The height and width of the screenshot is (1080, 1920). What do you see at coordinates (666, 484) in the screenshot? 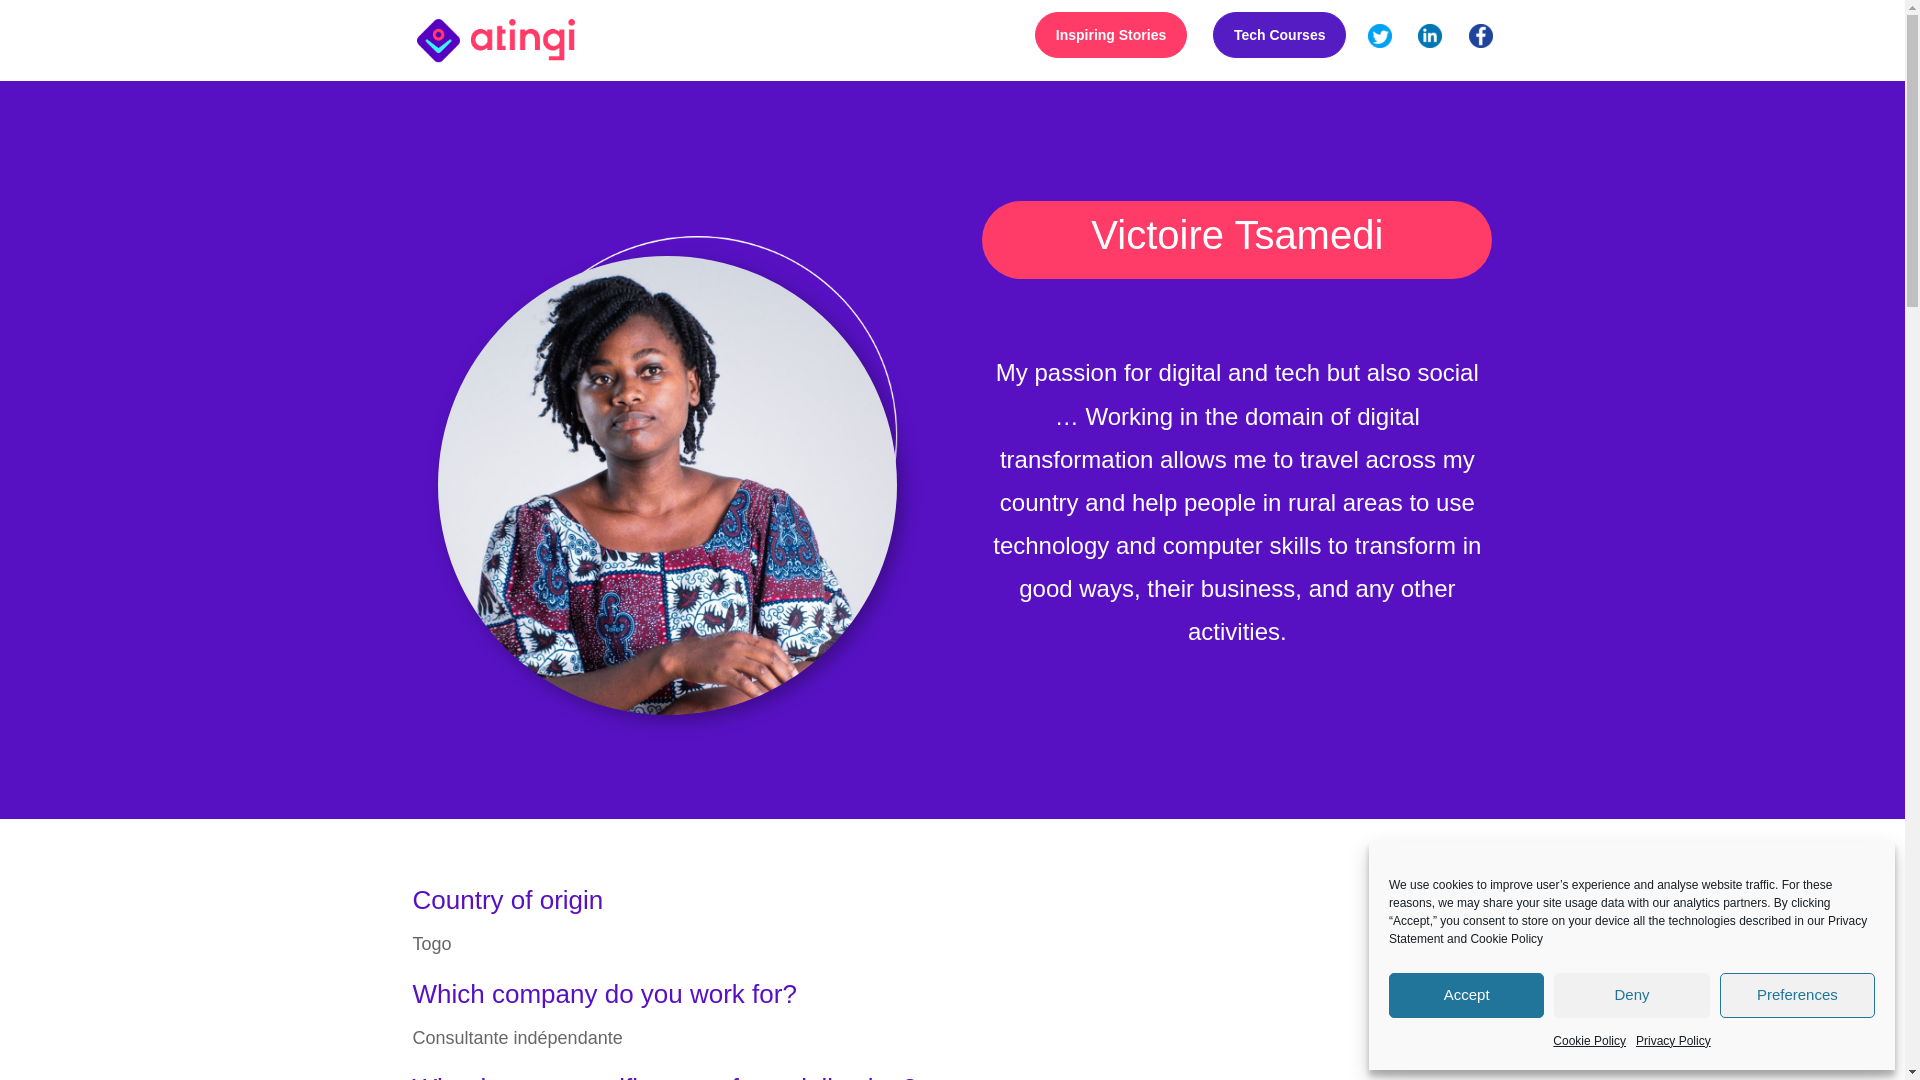
I see `Victoire Tsamedi` at bounding box center [666, 484].